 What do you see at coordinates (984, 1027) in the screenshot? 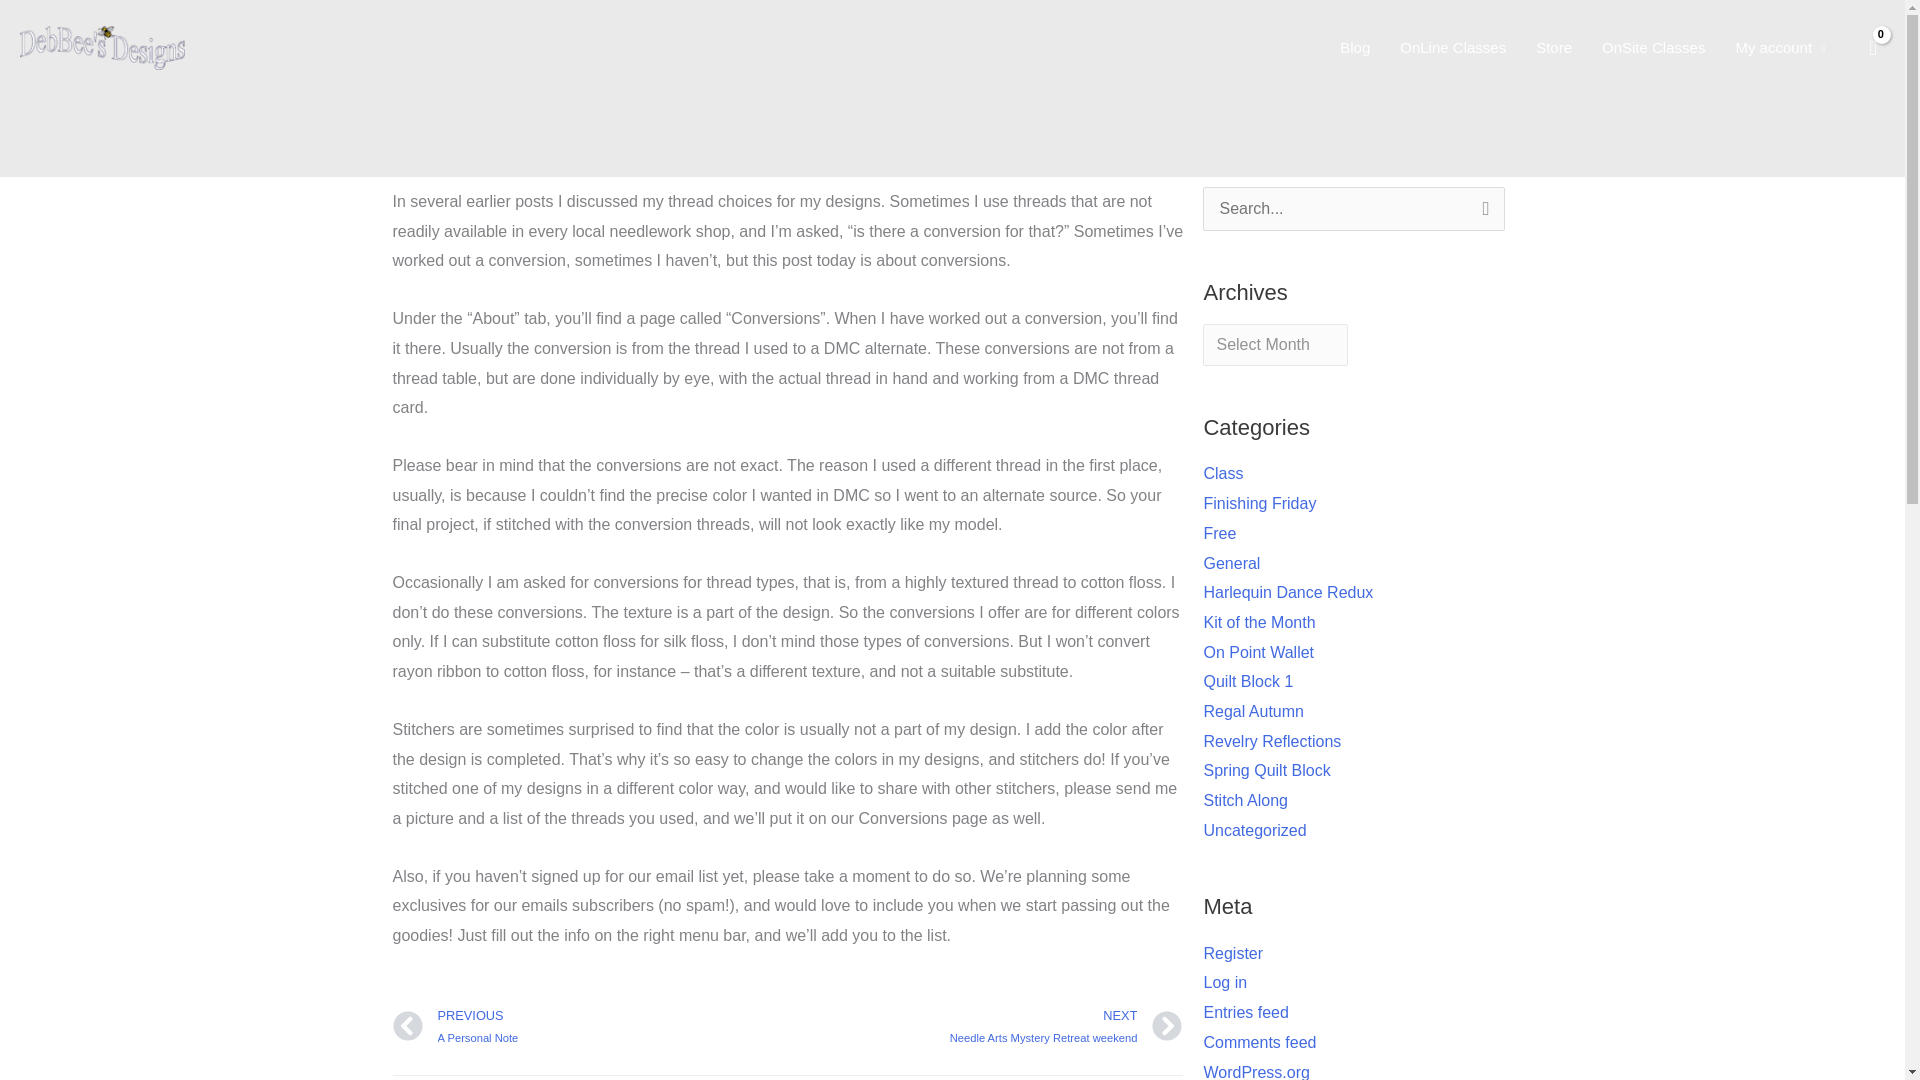
I see `Harlequin Dance Redux` at bounding box center [984, 1027].